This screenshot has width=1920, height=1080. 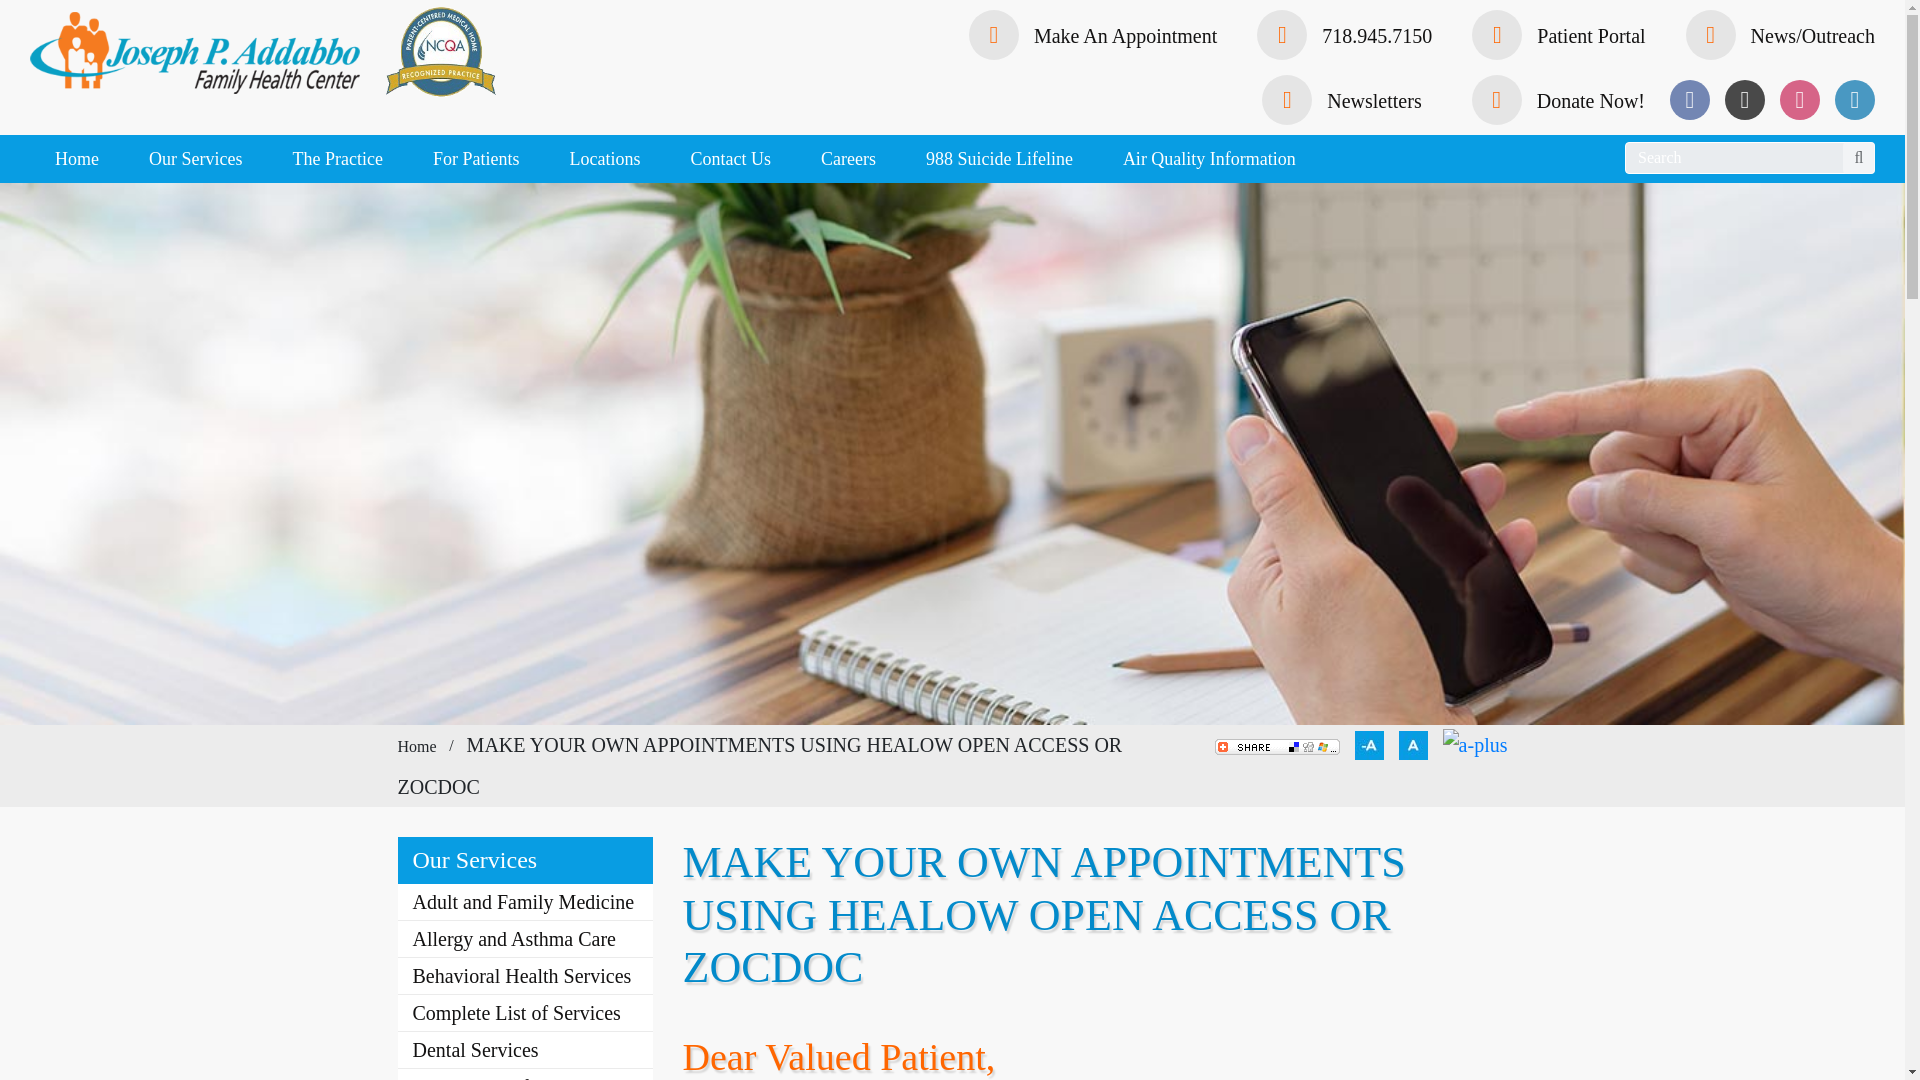 What do you see at coordinates (195, 158) in the screenshot?
I see `Our Services` at bounding box center [195, 158].